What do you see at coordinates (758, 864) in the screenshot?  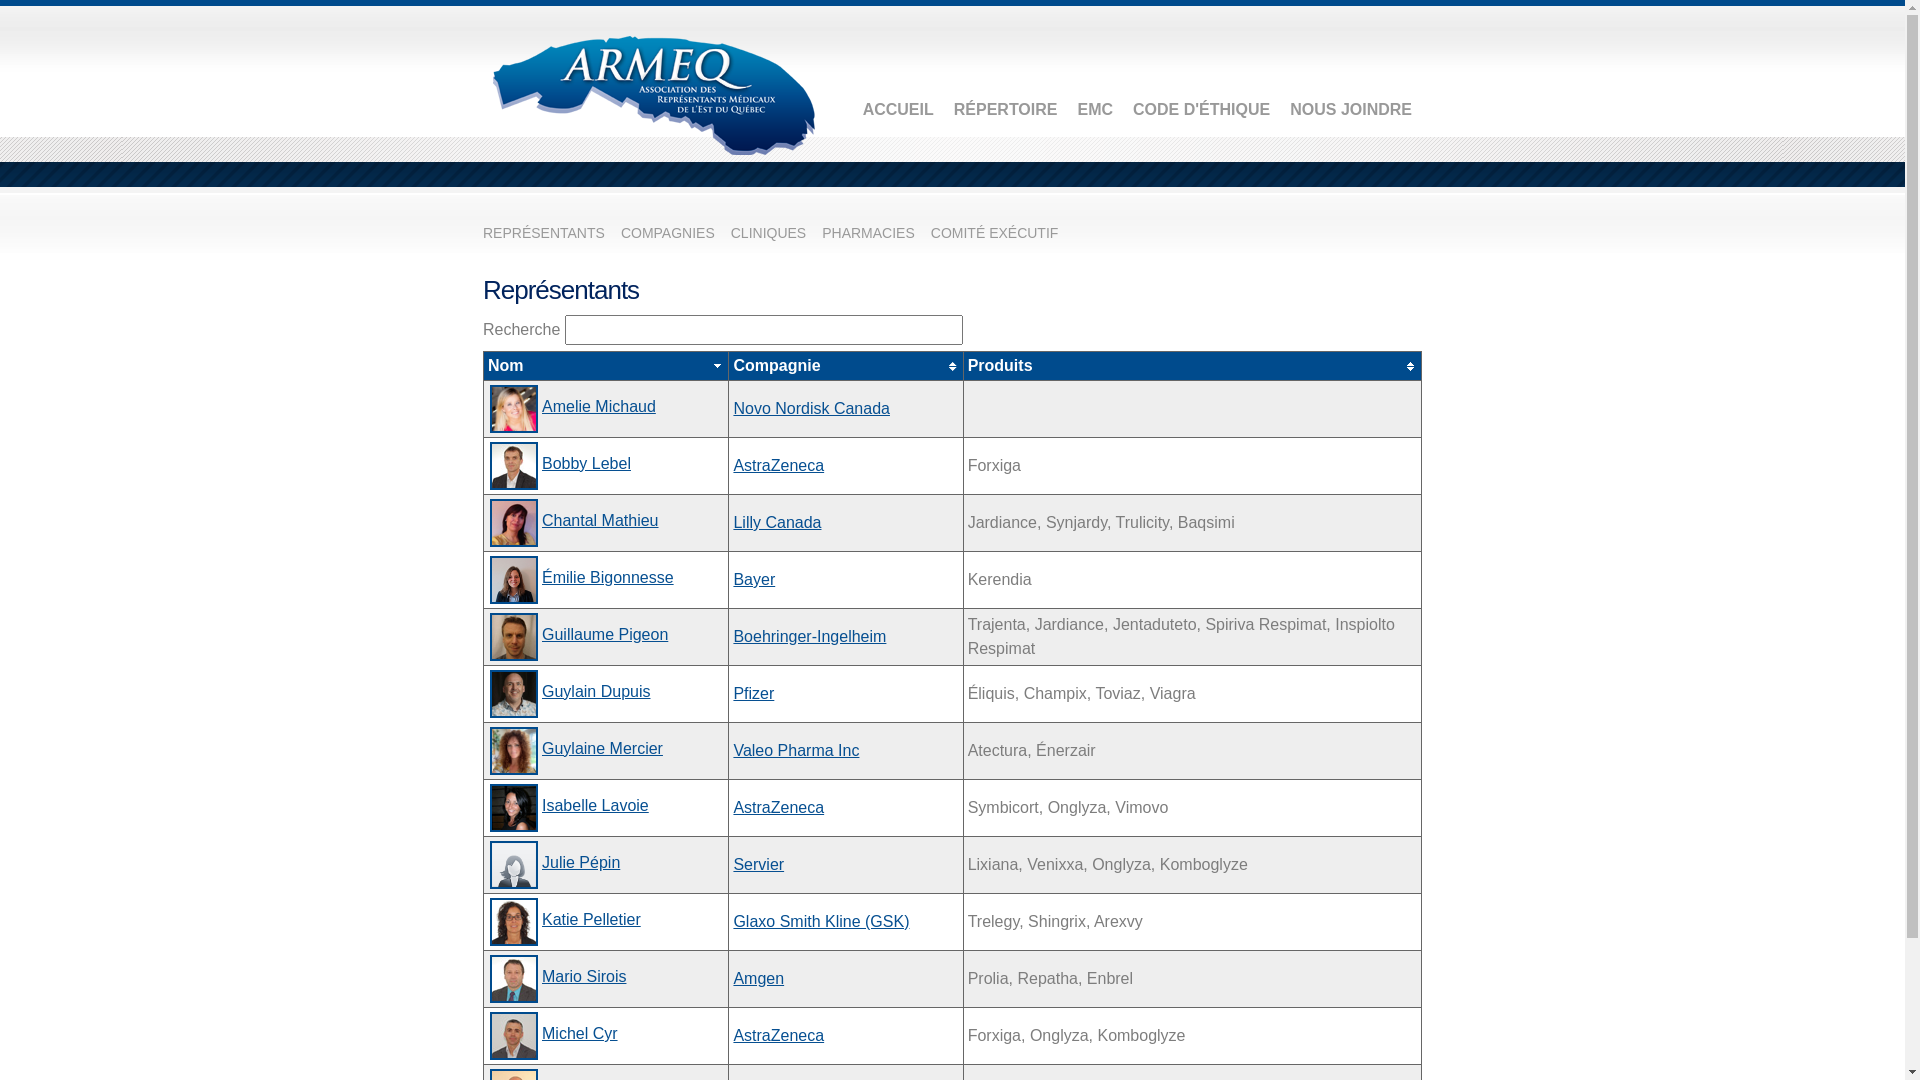 I see `Servier` at bounding box center [758, 864].